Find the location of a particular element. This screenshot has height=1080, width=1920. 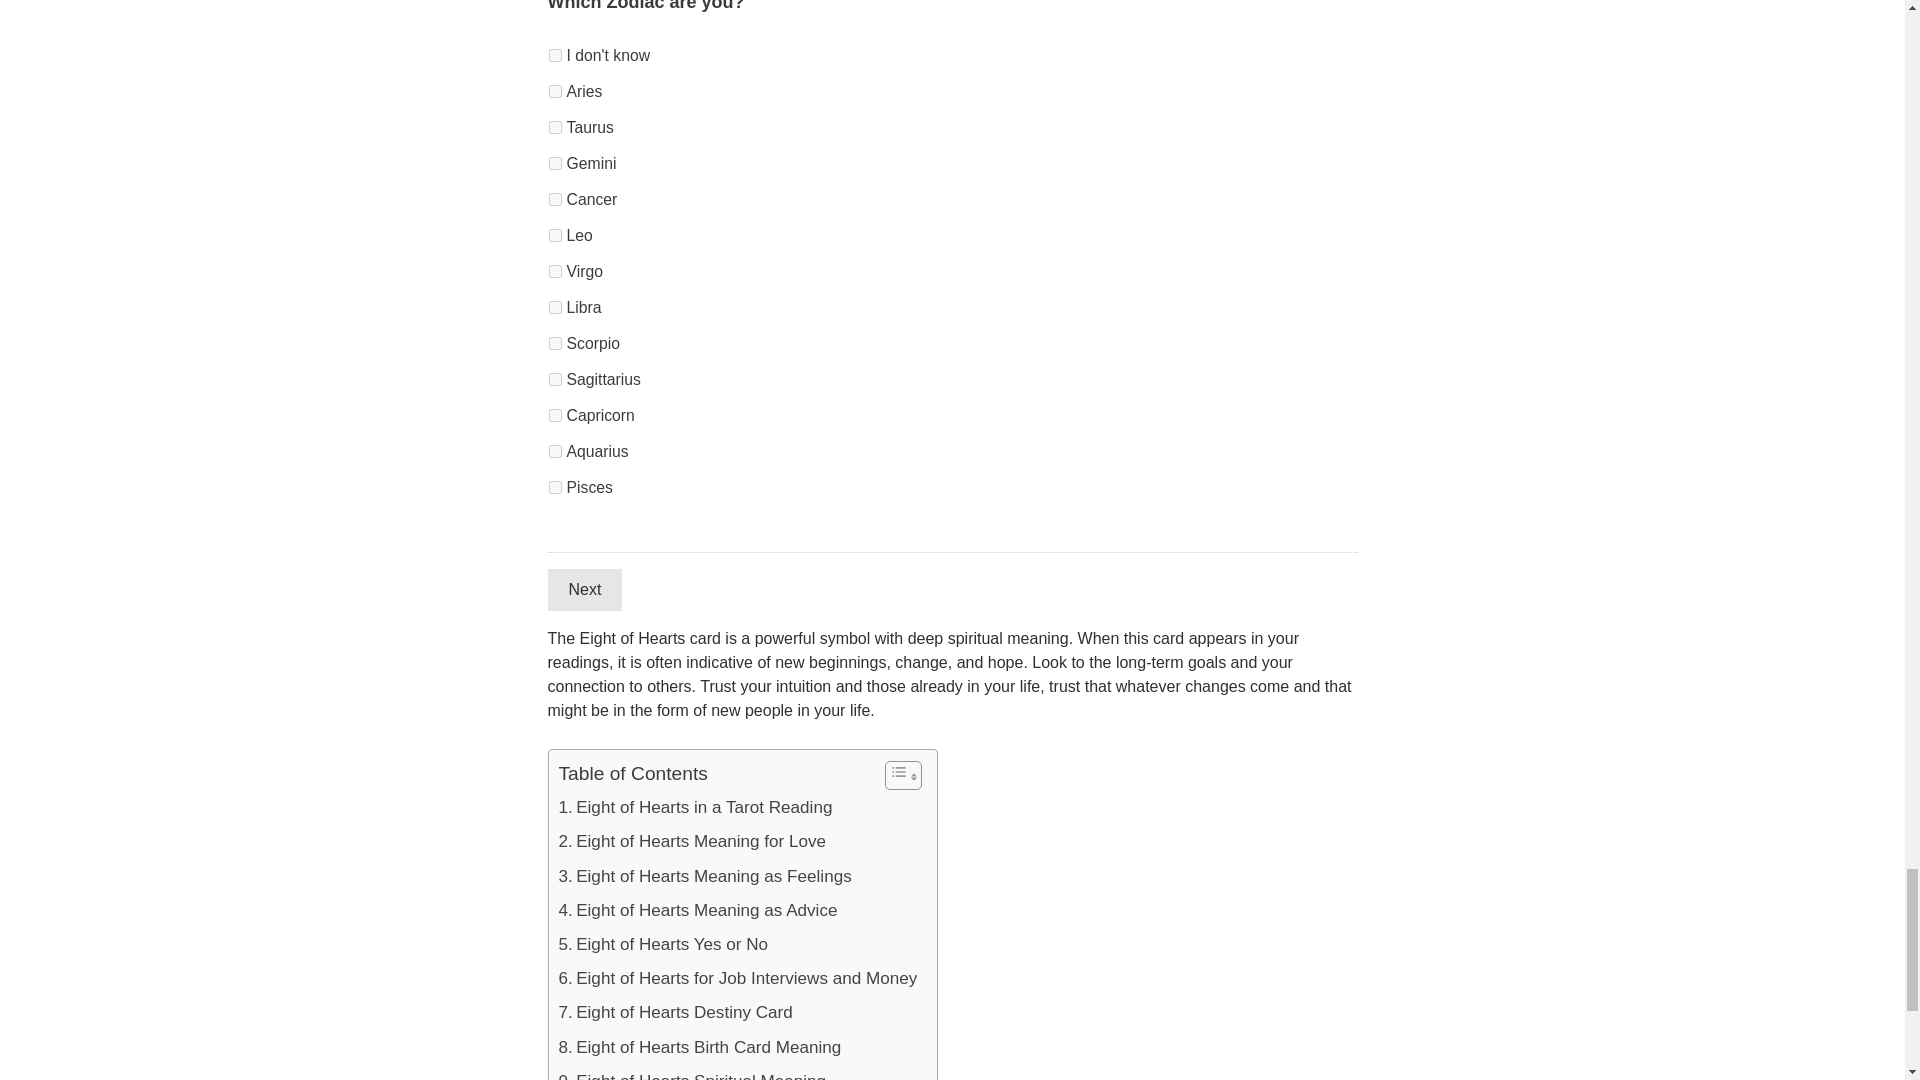

Scorpio is located at coordinates (554, 342).